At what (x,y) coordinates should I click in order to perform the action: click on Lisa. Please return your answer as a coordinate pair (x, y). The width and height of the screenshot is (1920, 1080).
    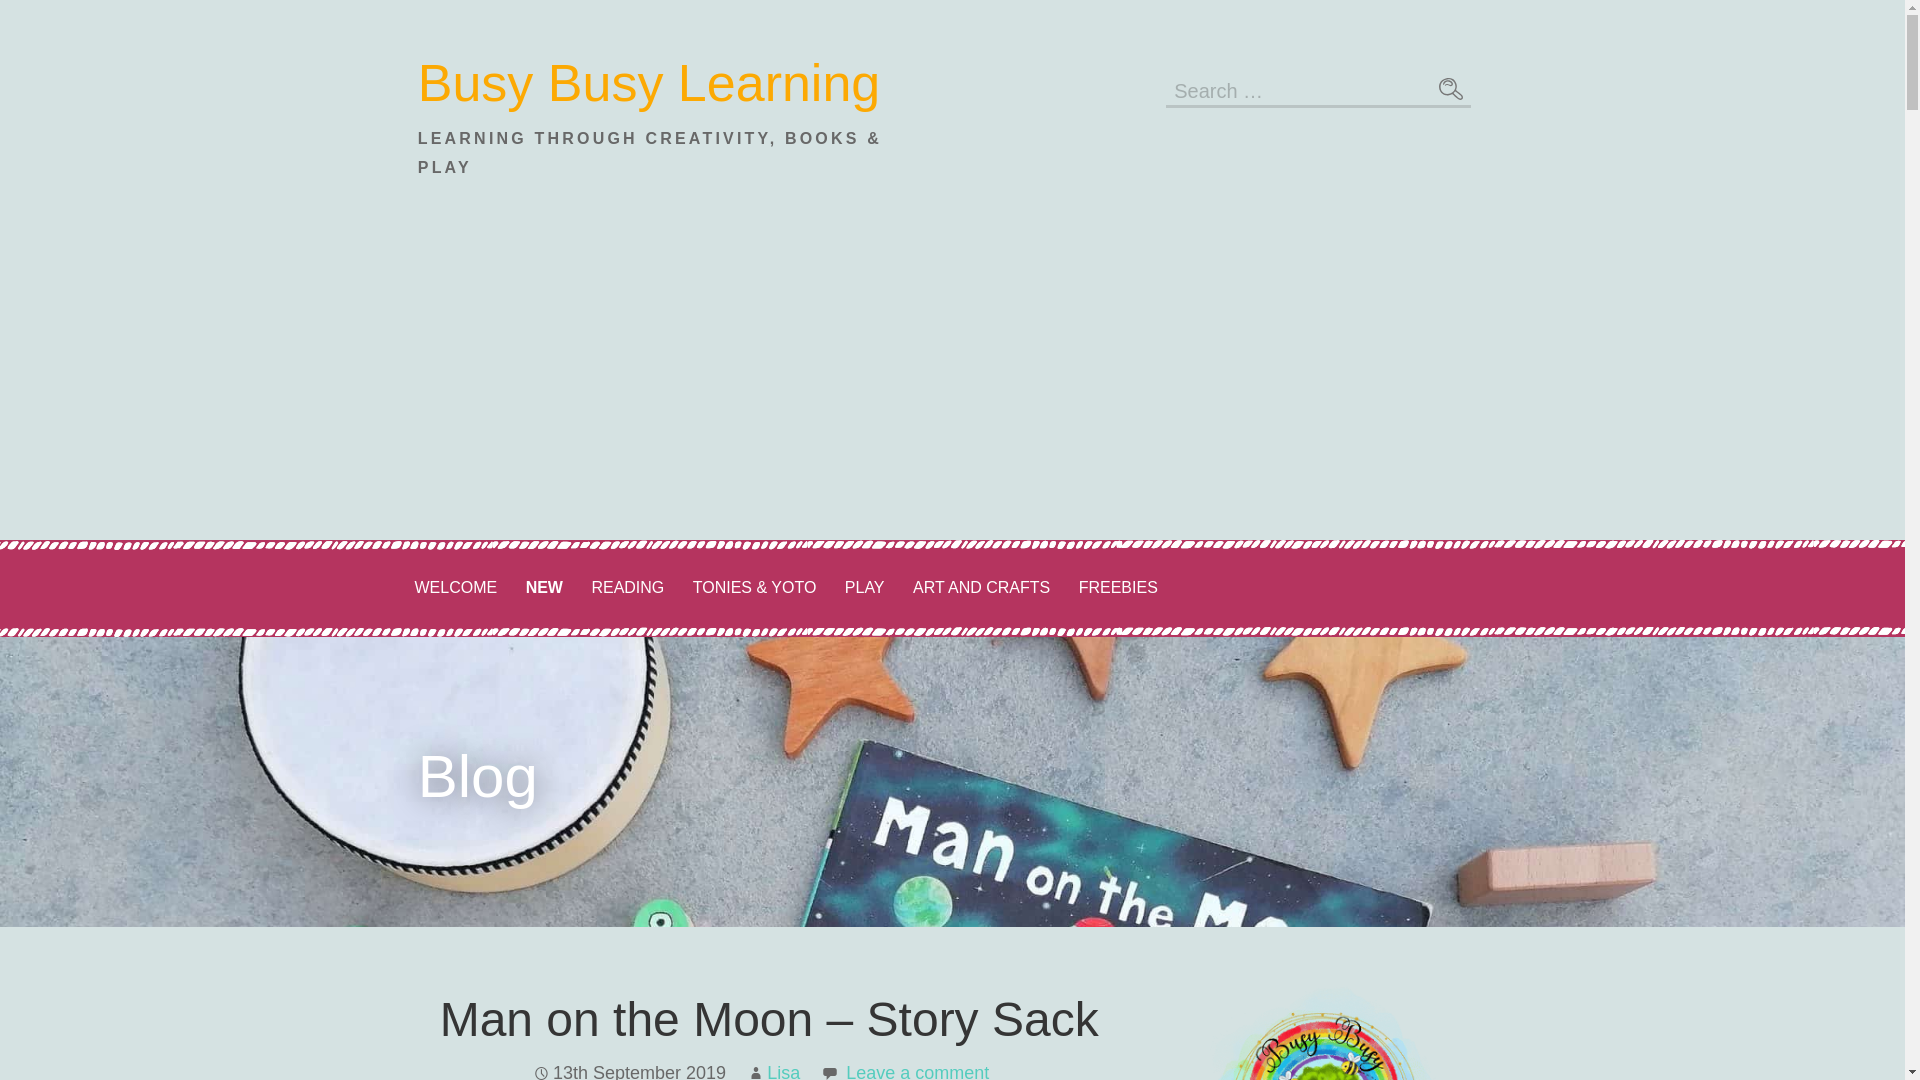
    Looking at the image, I should click on (783, 1071).